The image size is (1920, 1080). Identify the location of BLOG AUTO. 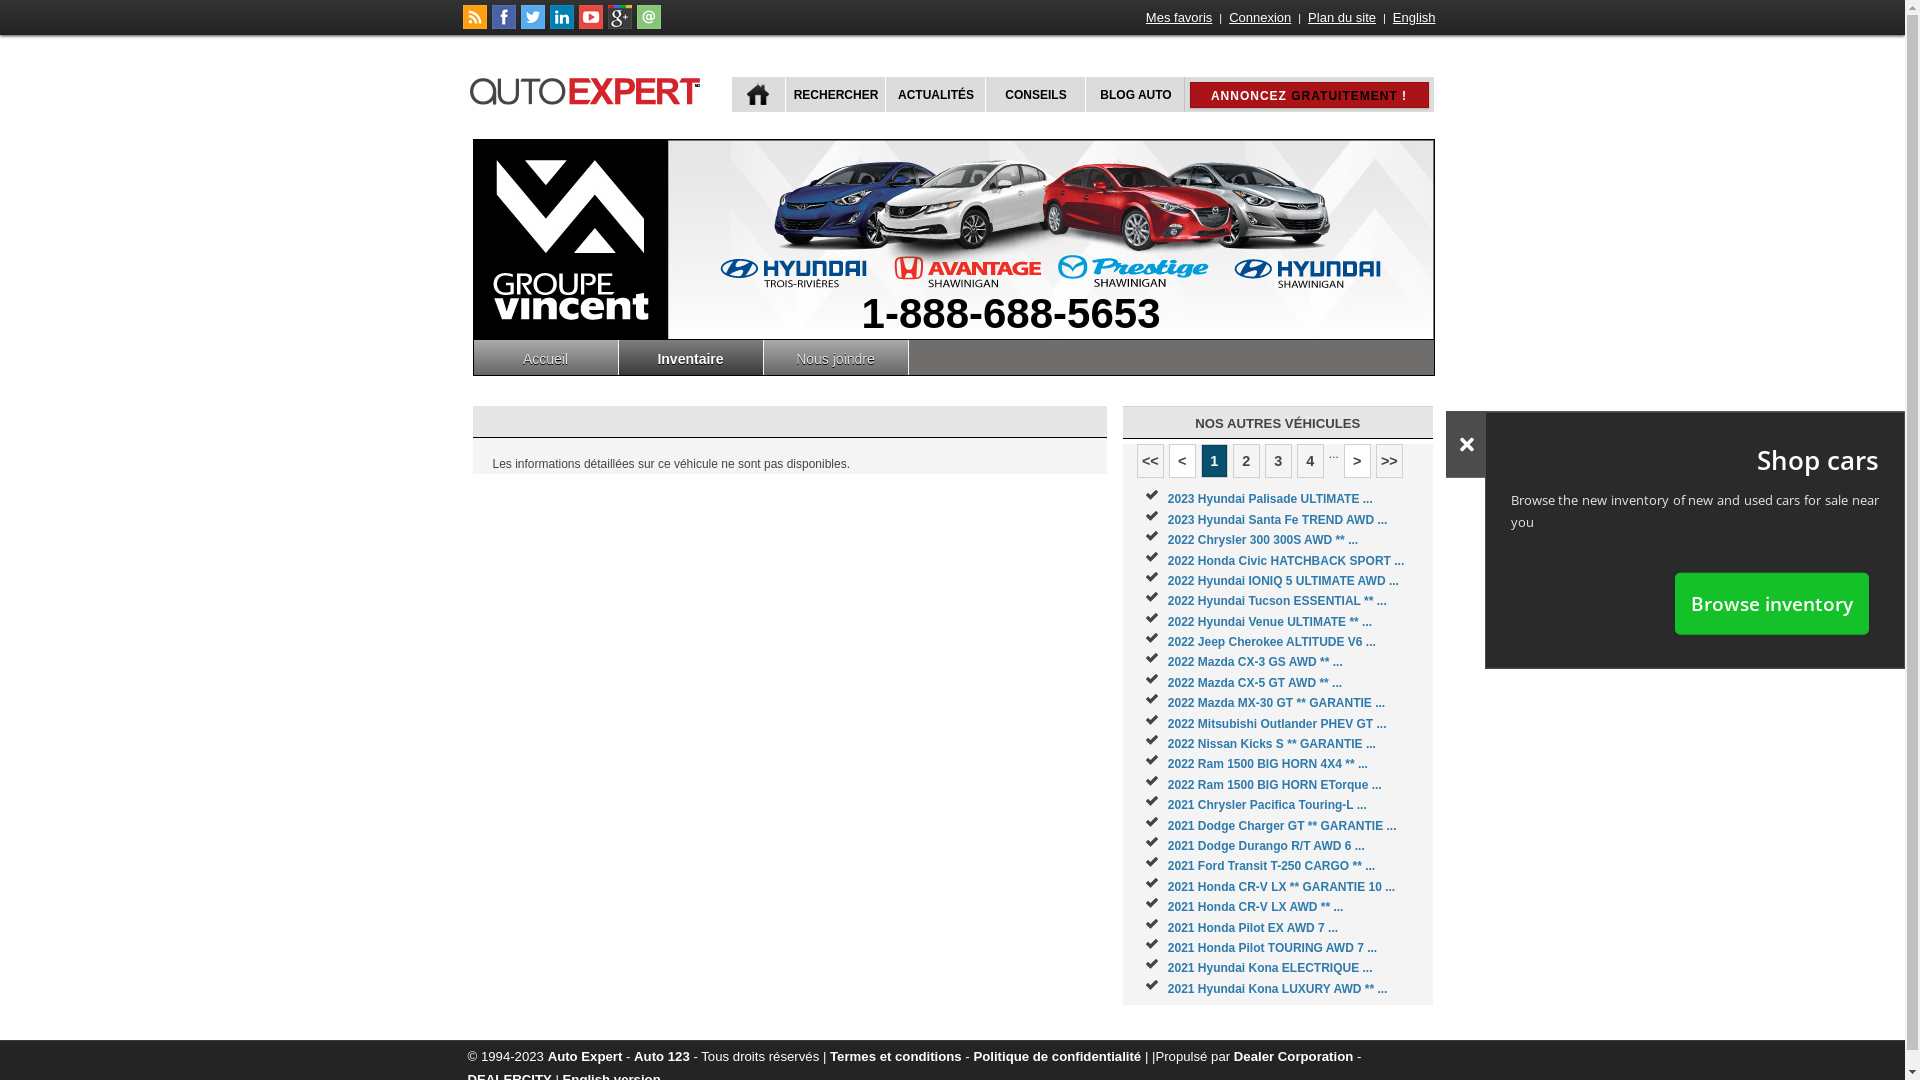
(1134, 94).